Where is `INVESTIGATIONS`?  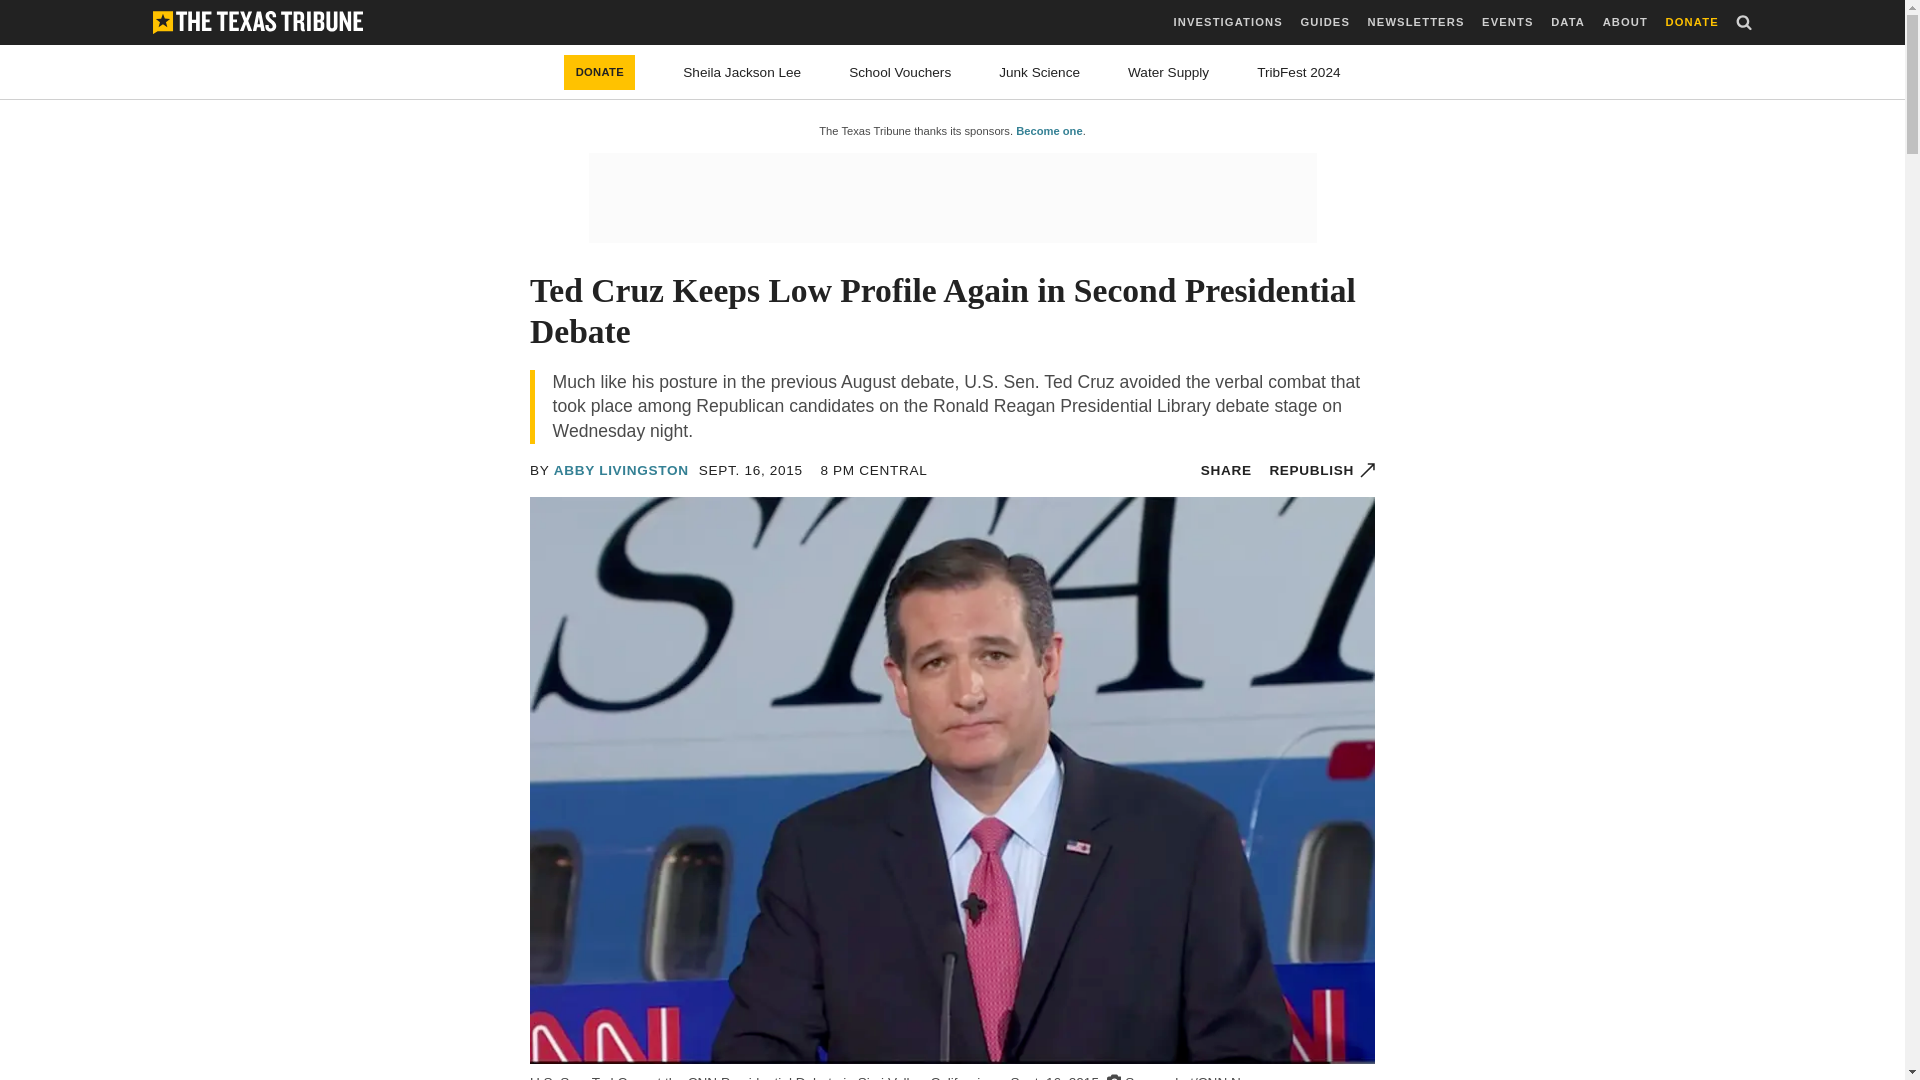 INVESTIGATIONS is located at coordinates (1228, 22).